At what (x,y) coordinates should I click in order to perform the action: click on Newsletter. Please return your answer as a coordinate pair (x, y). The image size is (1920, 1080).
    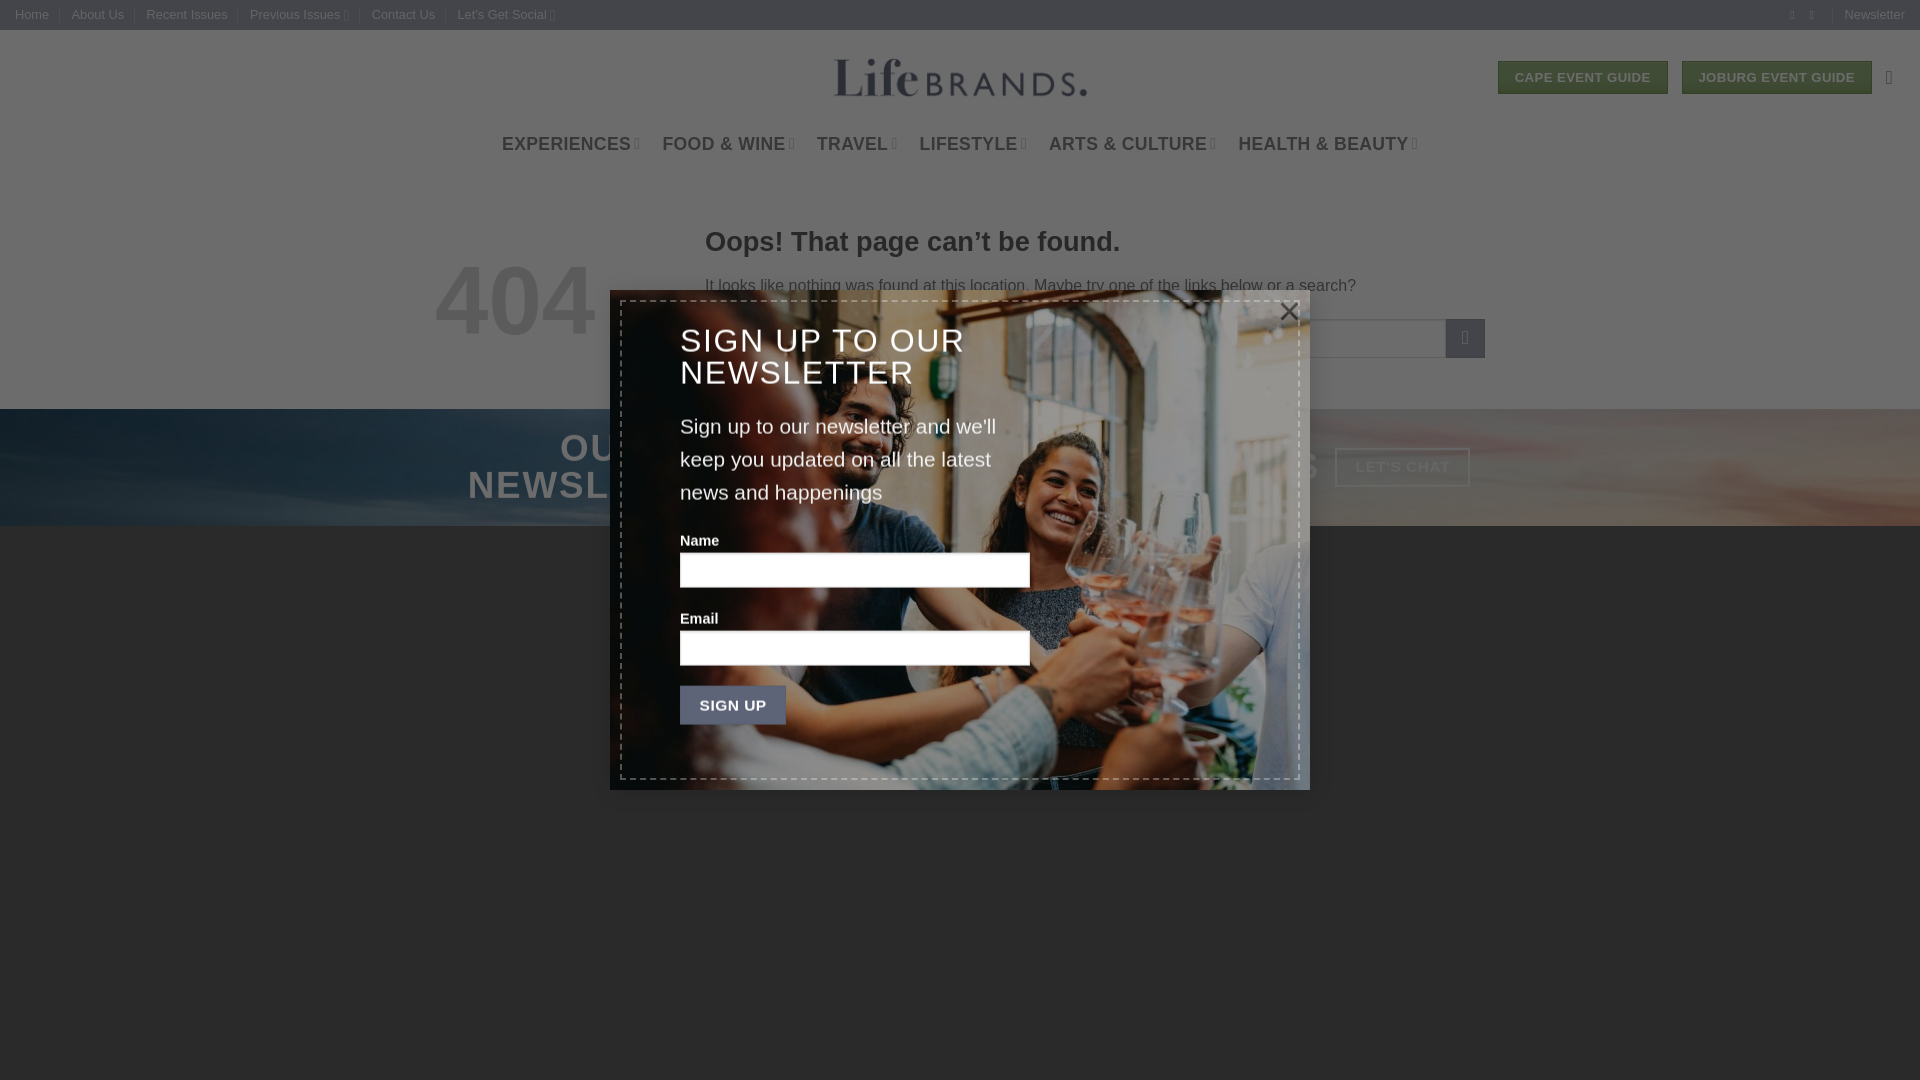
    Looking at the image, I should click on (1874, 15).